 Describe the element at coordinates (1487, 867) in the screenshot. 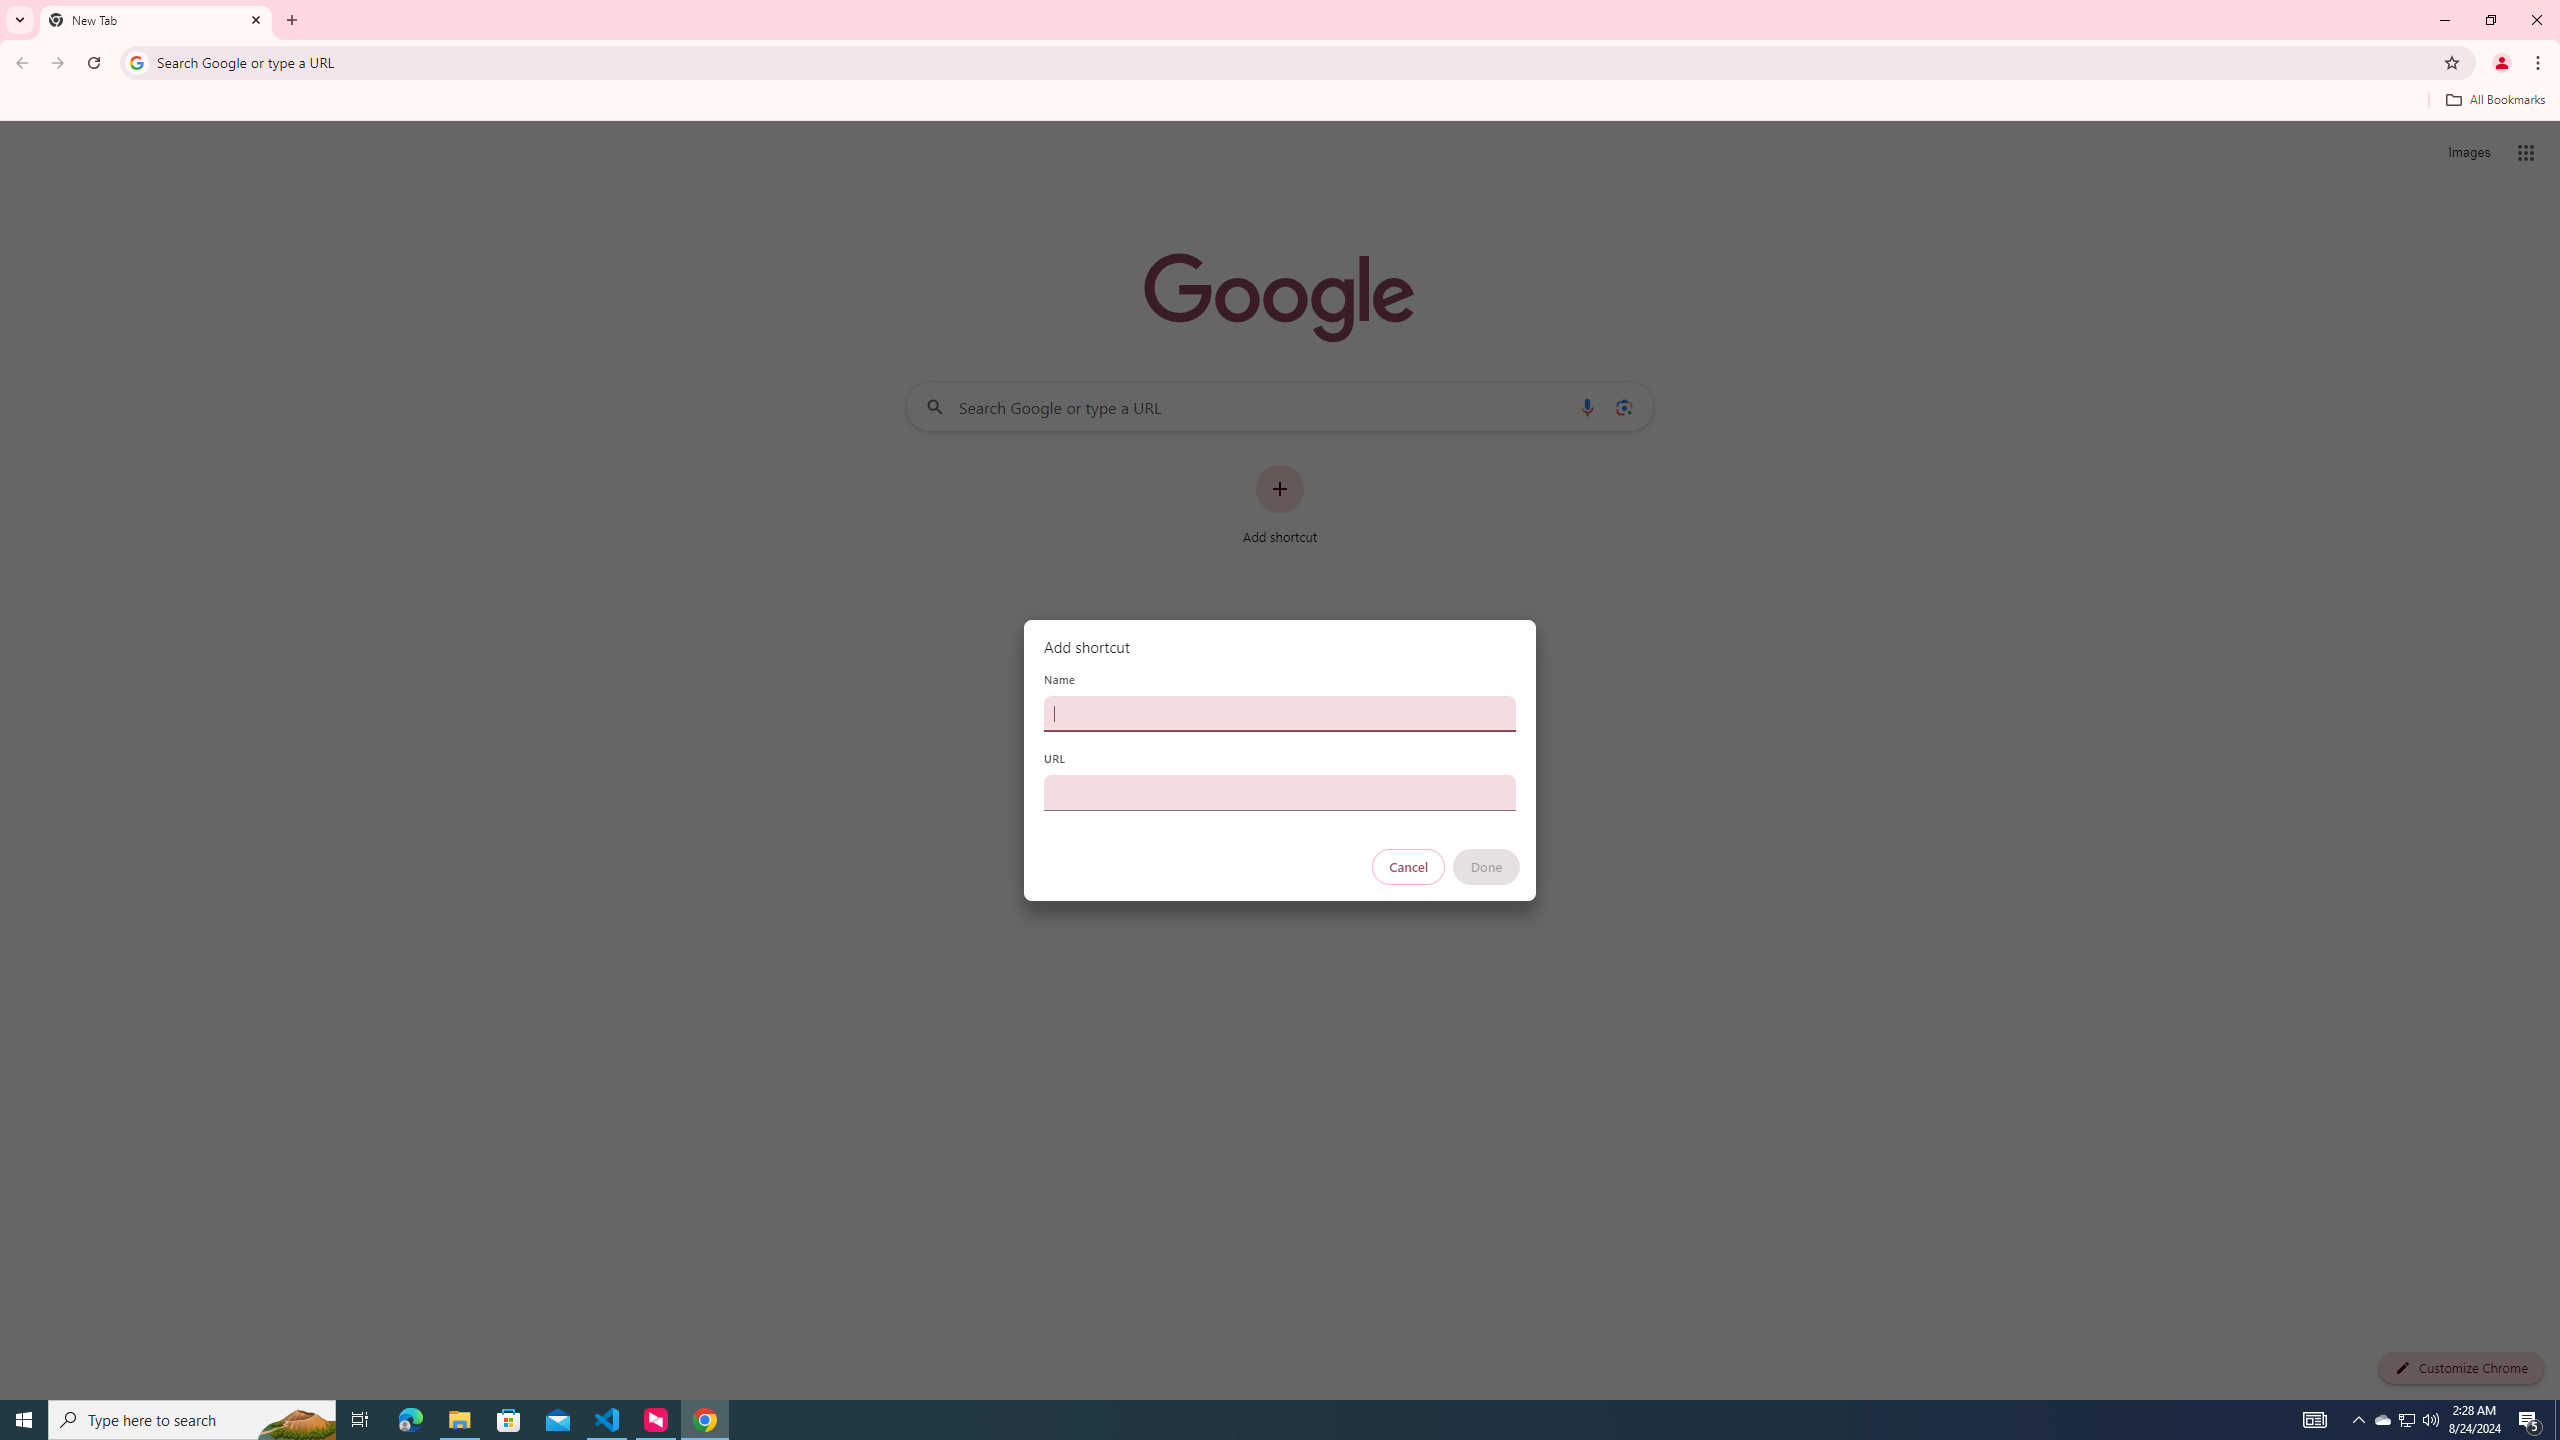

I see `Done` at that location.